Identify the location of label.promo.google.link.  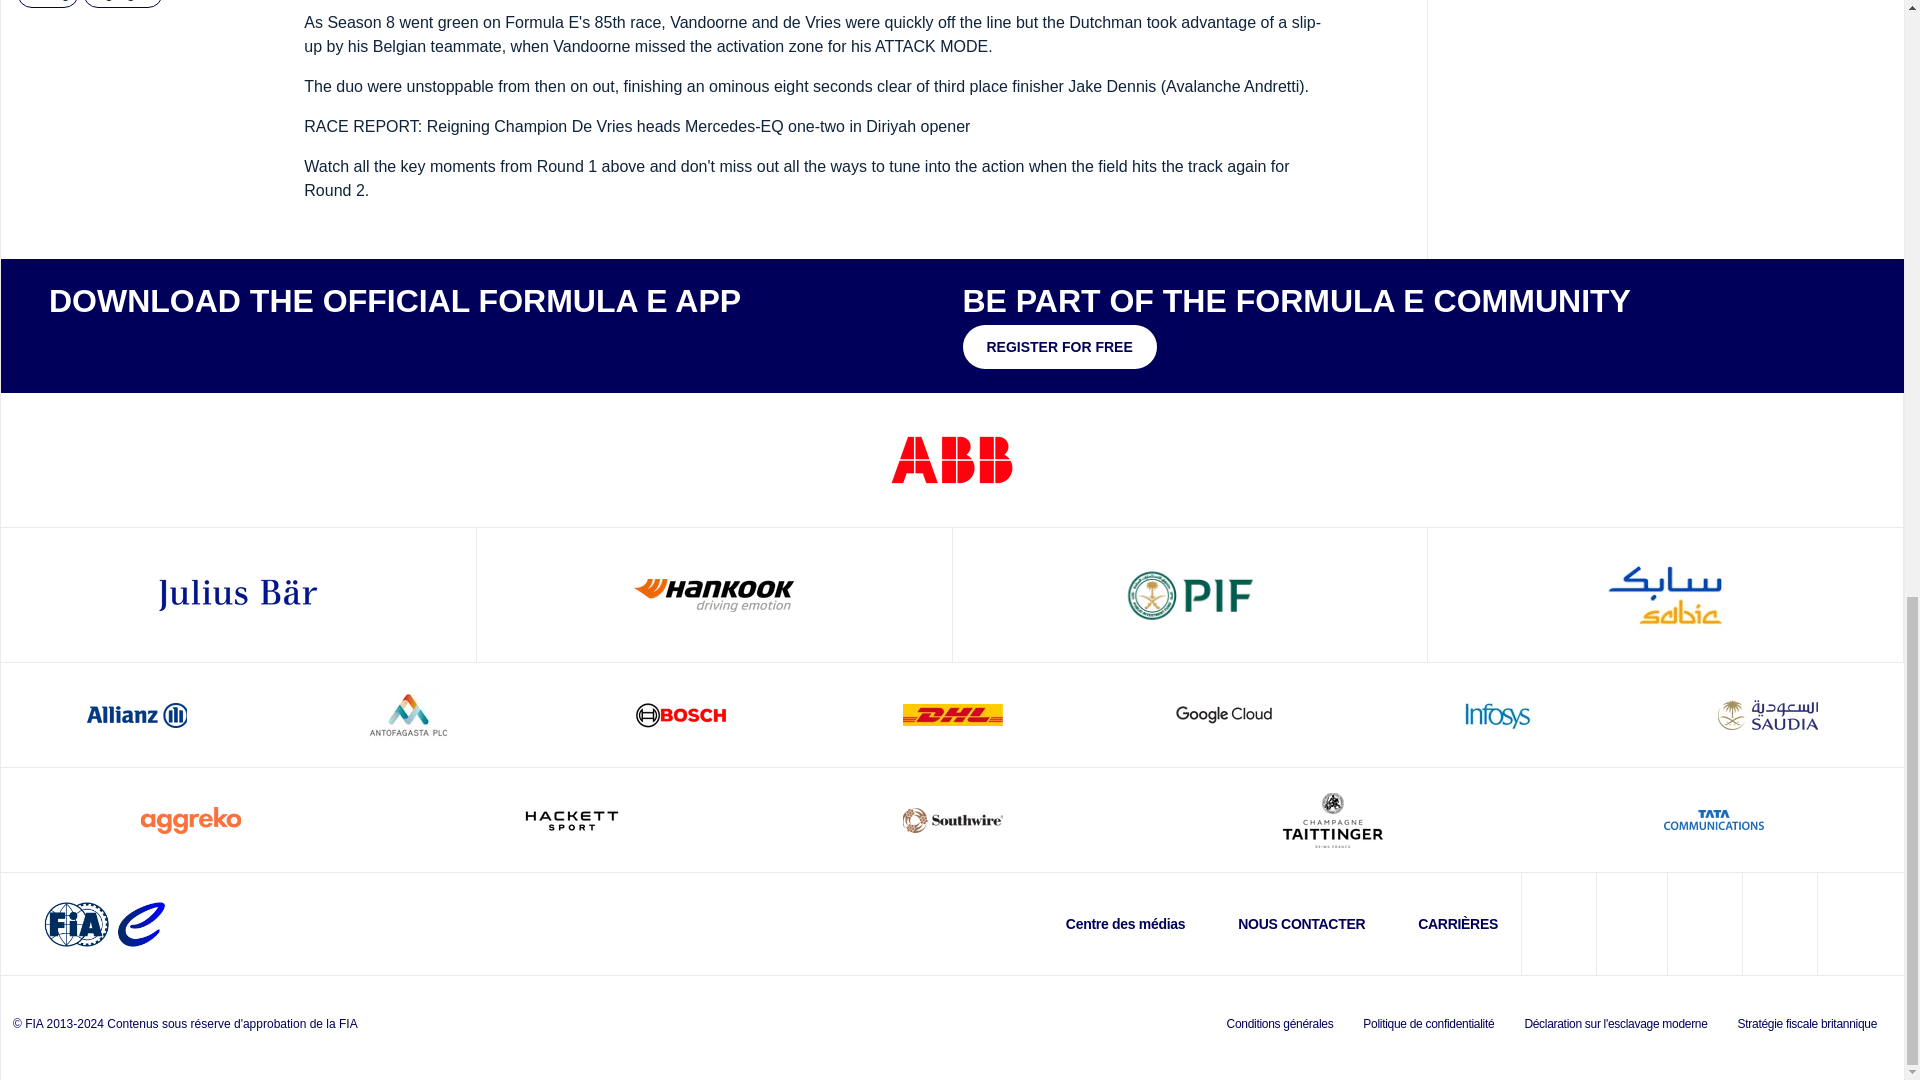
(232, 344).